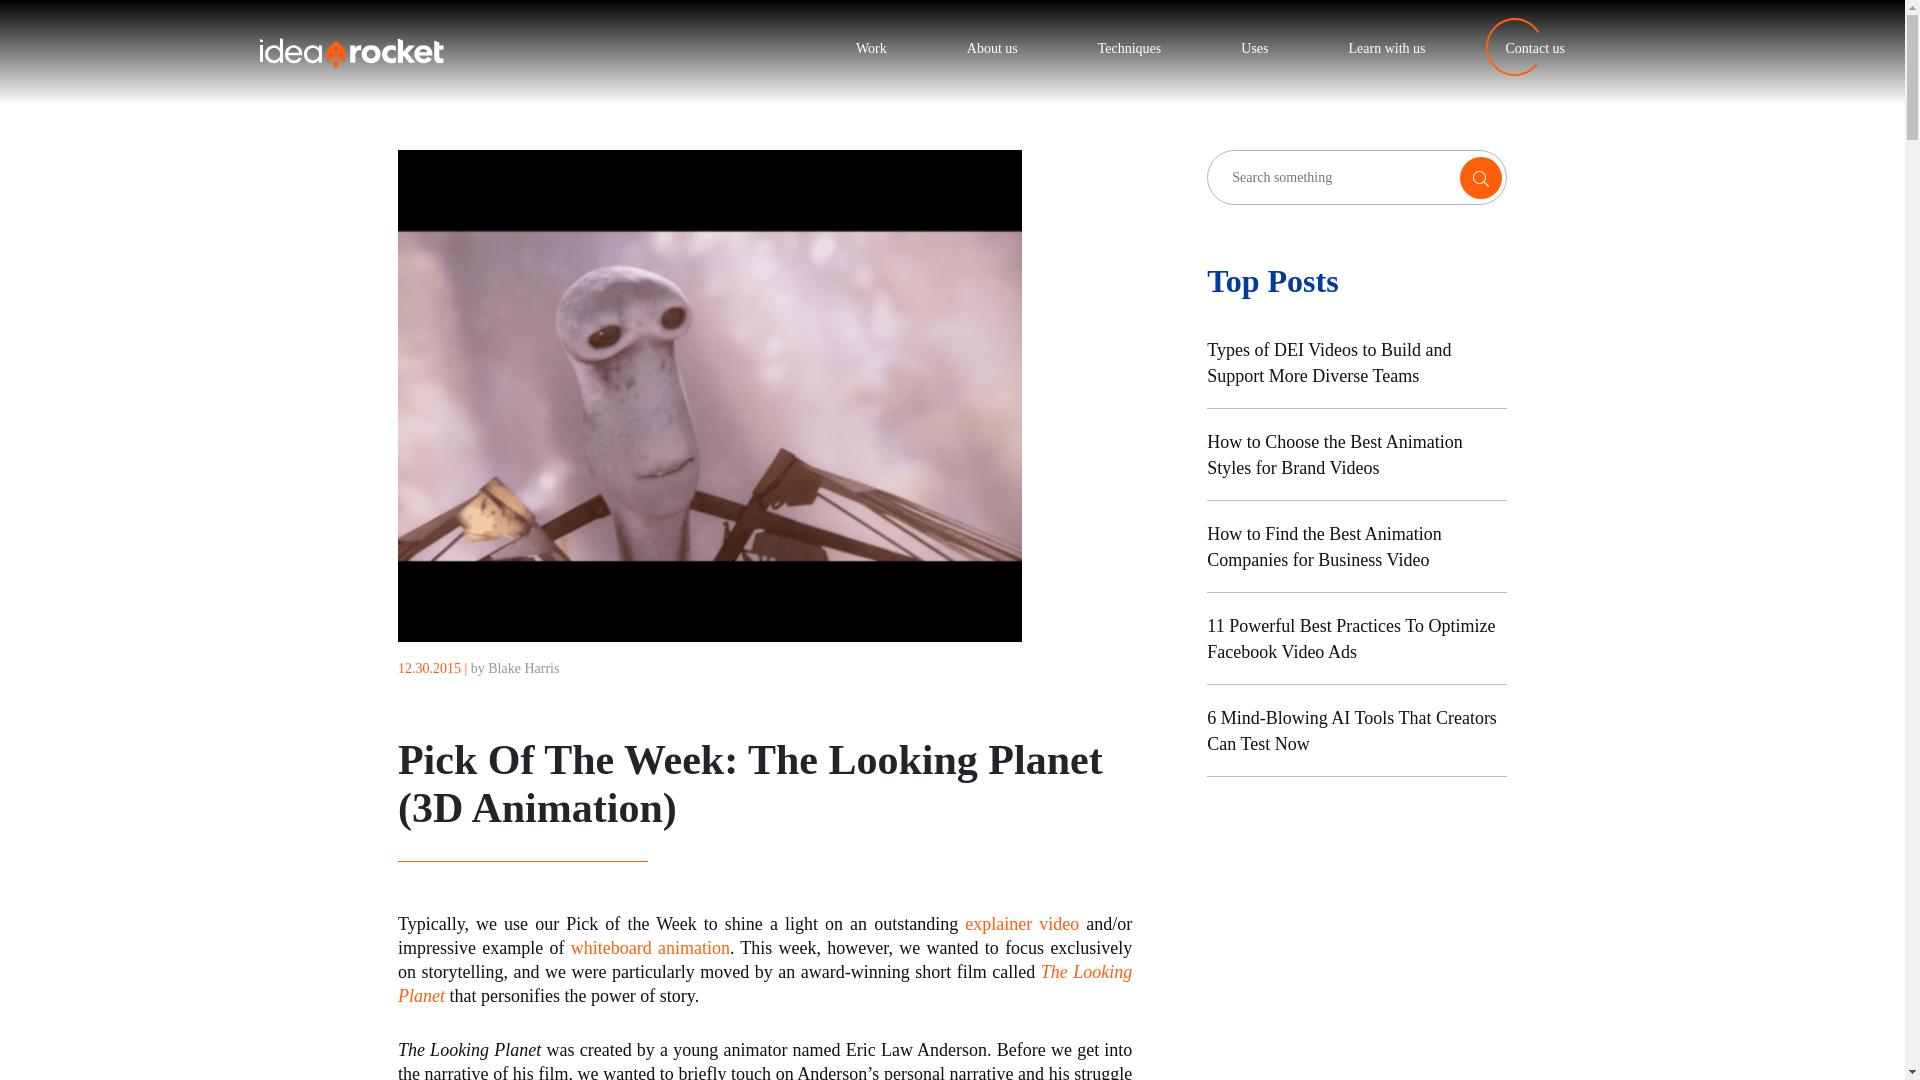  I want to click on Techniques, so click(1130, 48).